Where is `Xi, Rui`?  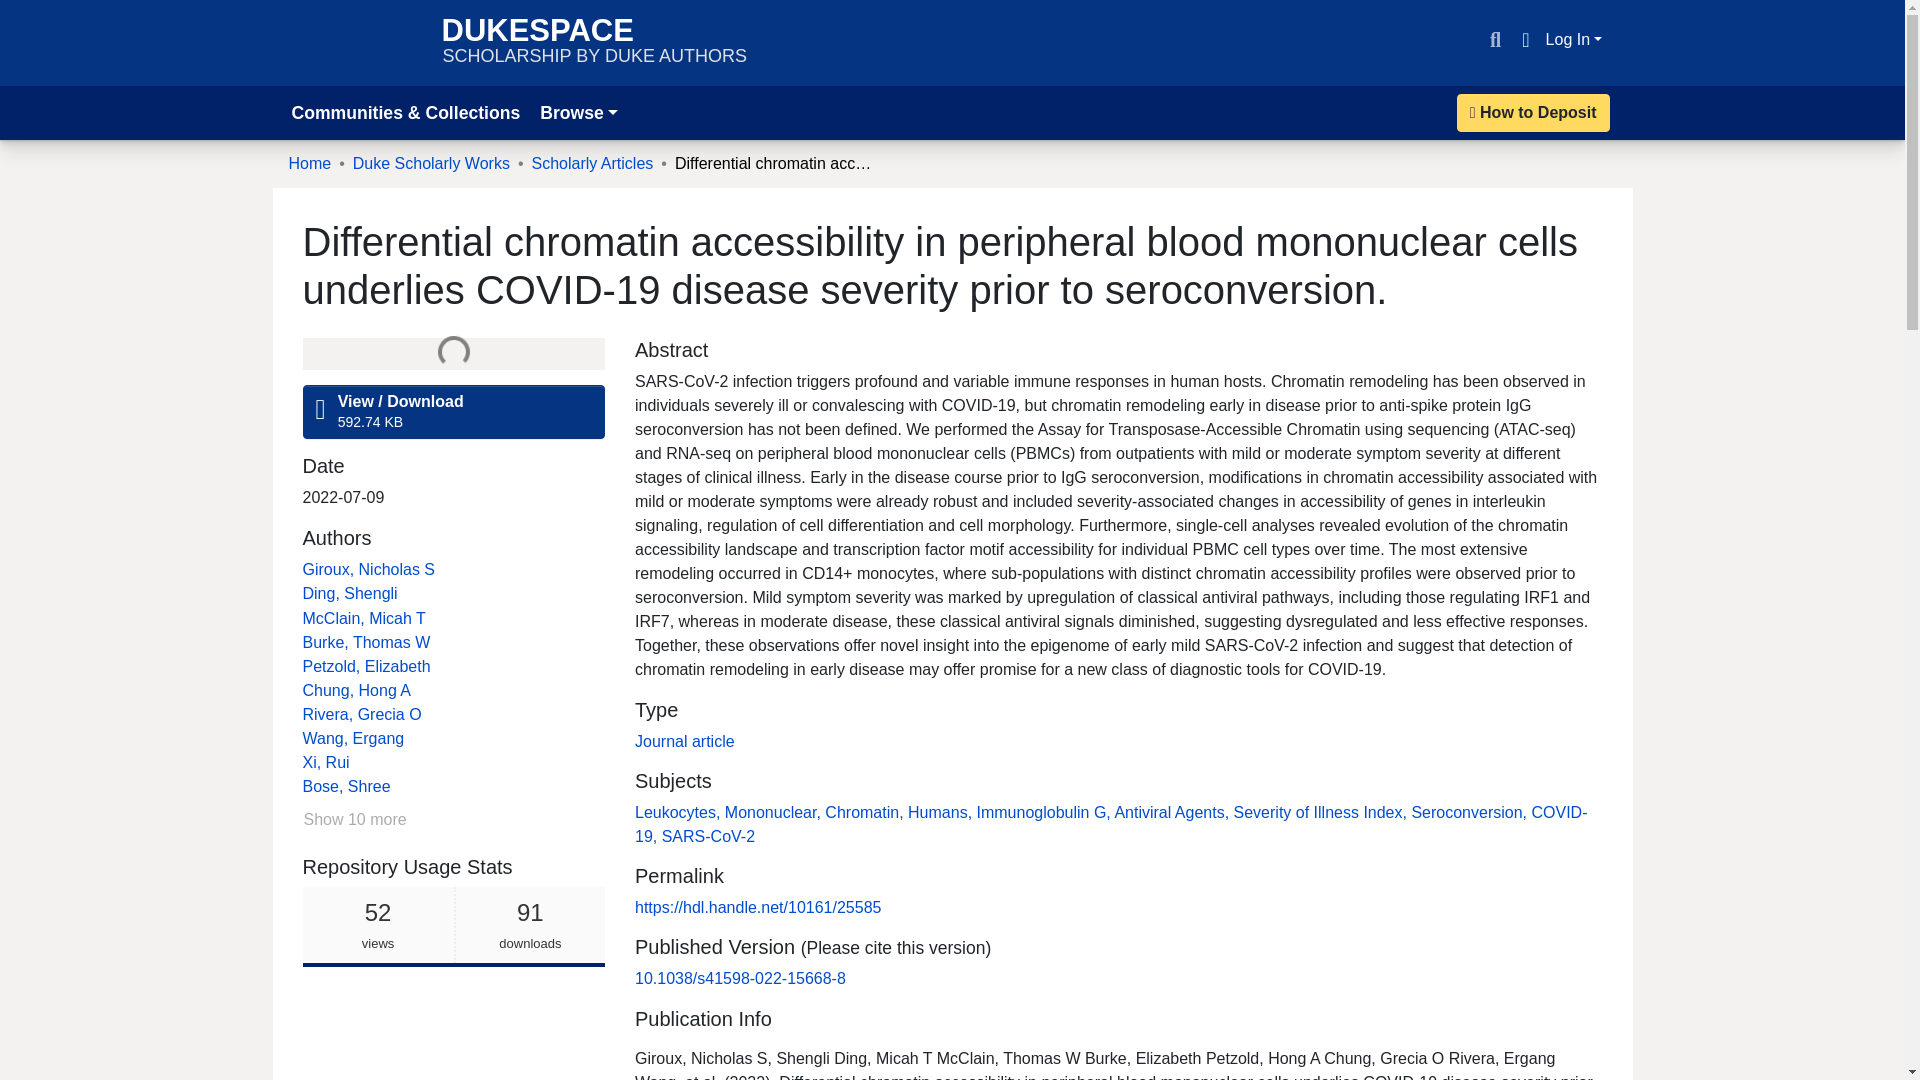
Xi, Rui is located at coordinates (368, 568).